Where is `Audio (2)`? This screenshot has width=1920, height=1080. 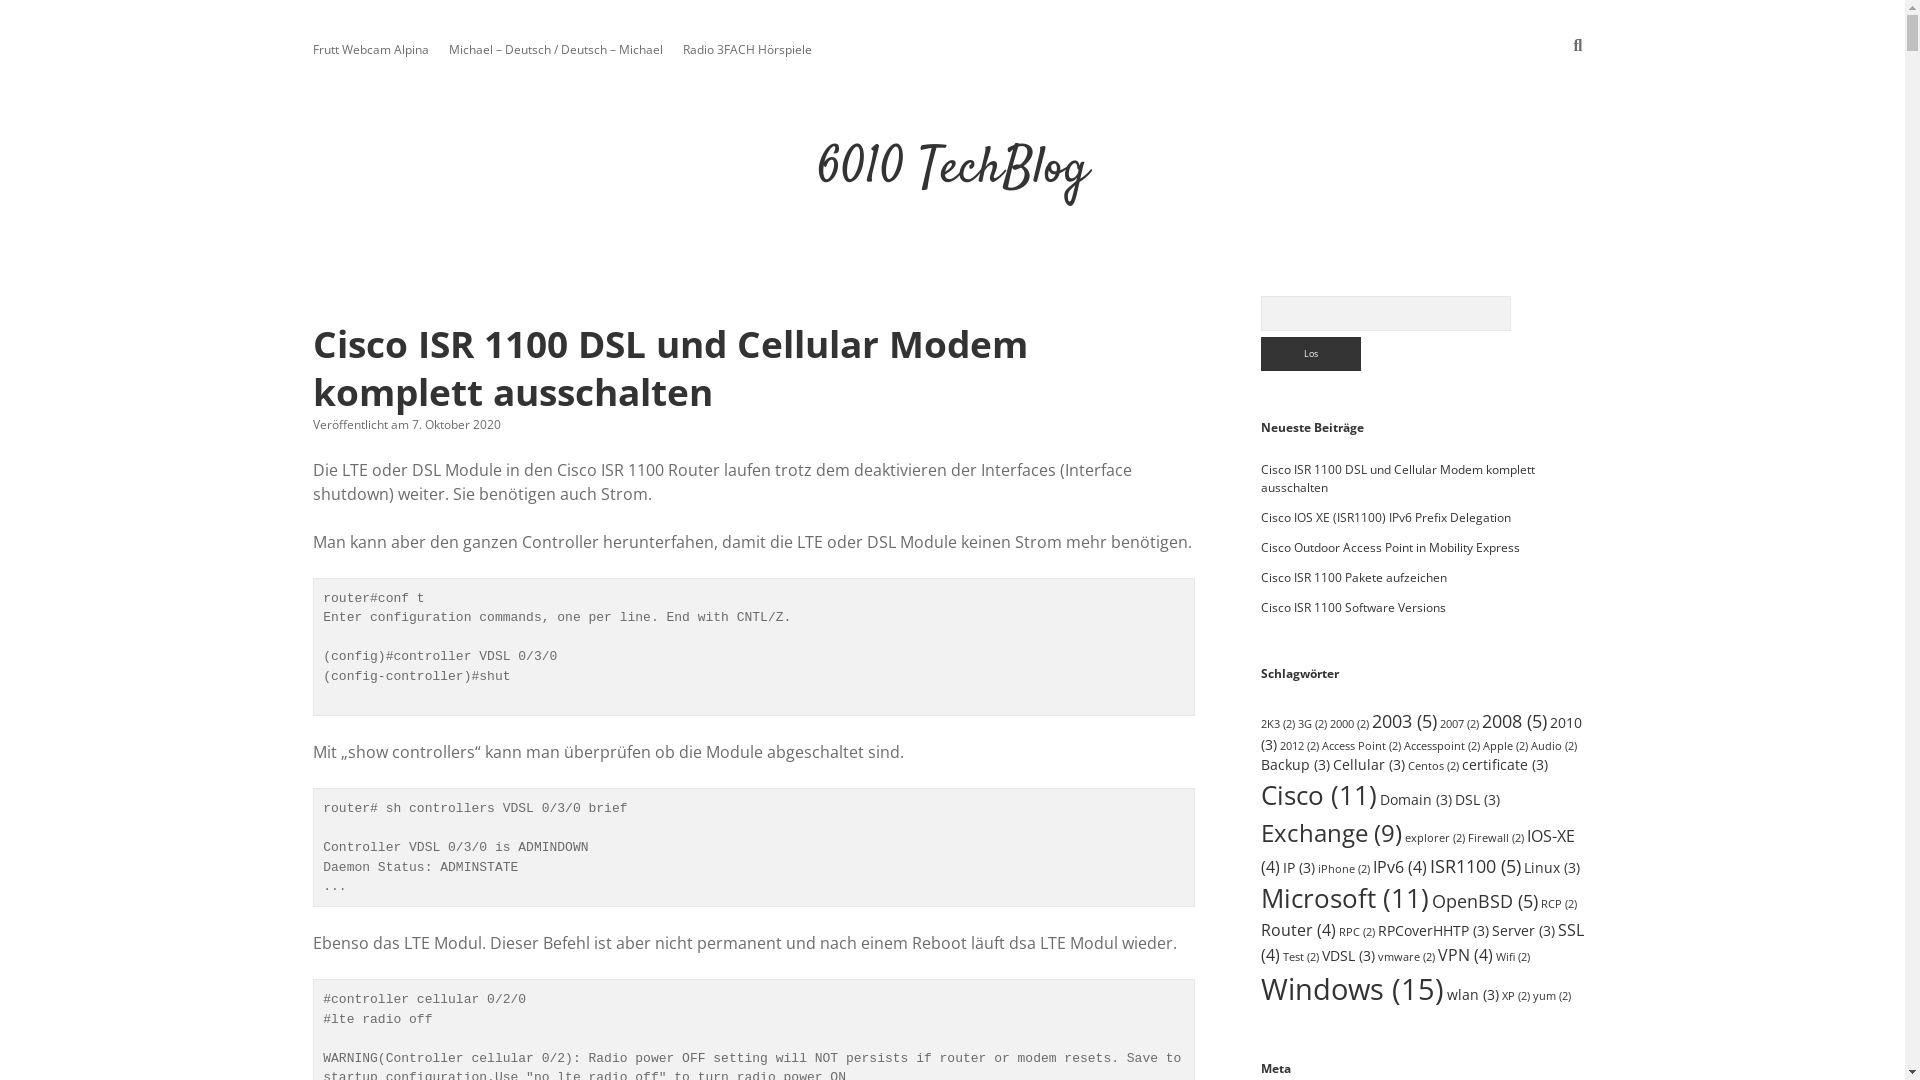 Audio (2) is located at coordinates (1554, 746).